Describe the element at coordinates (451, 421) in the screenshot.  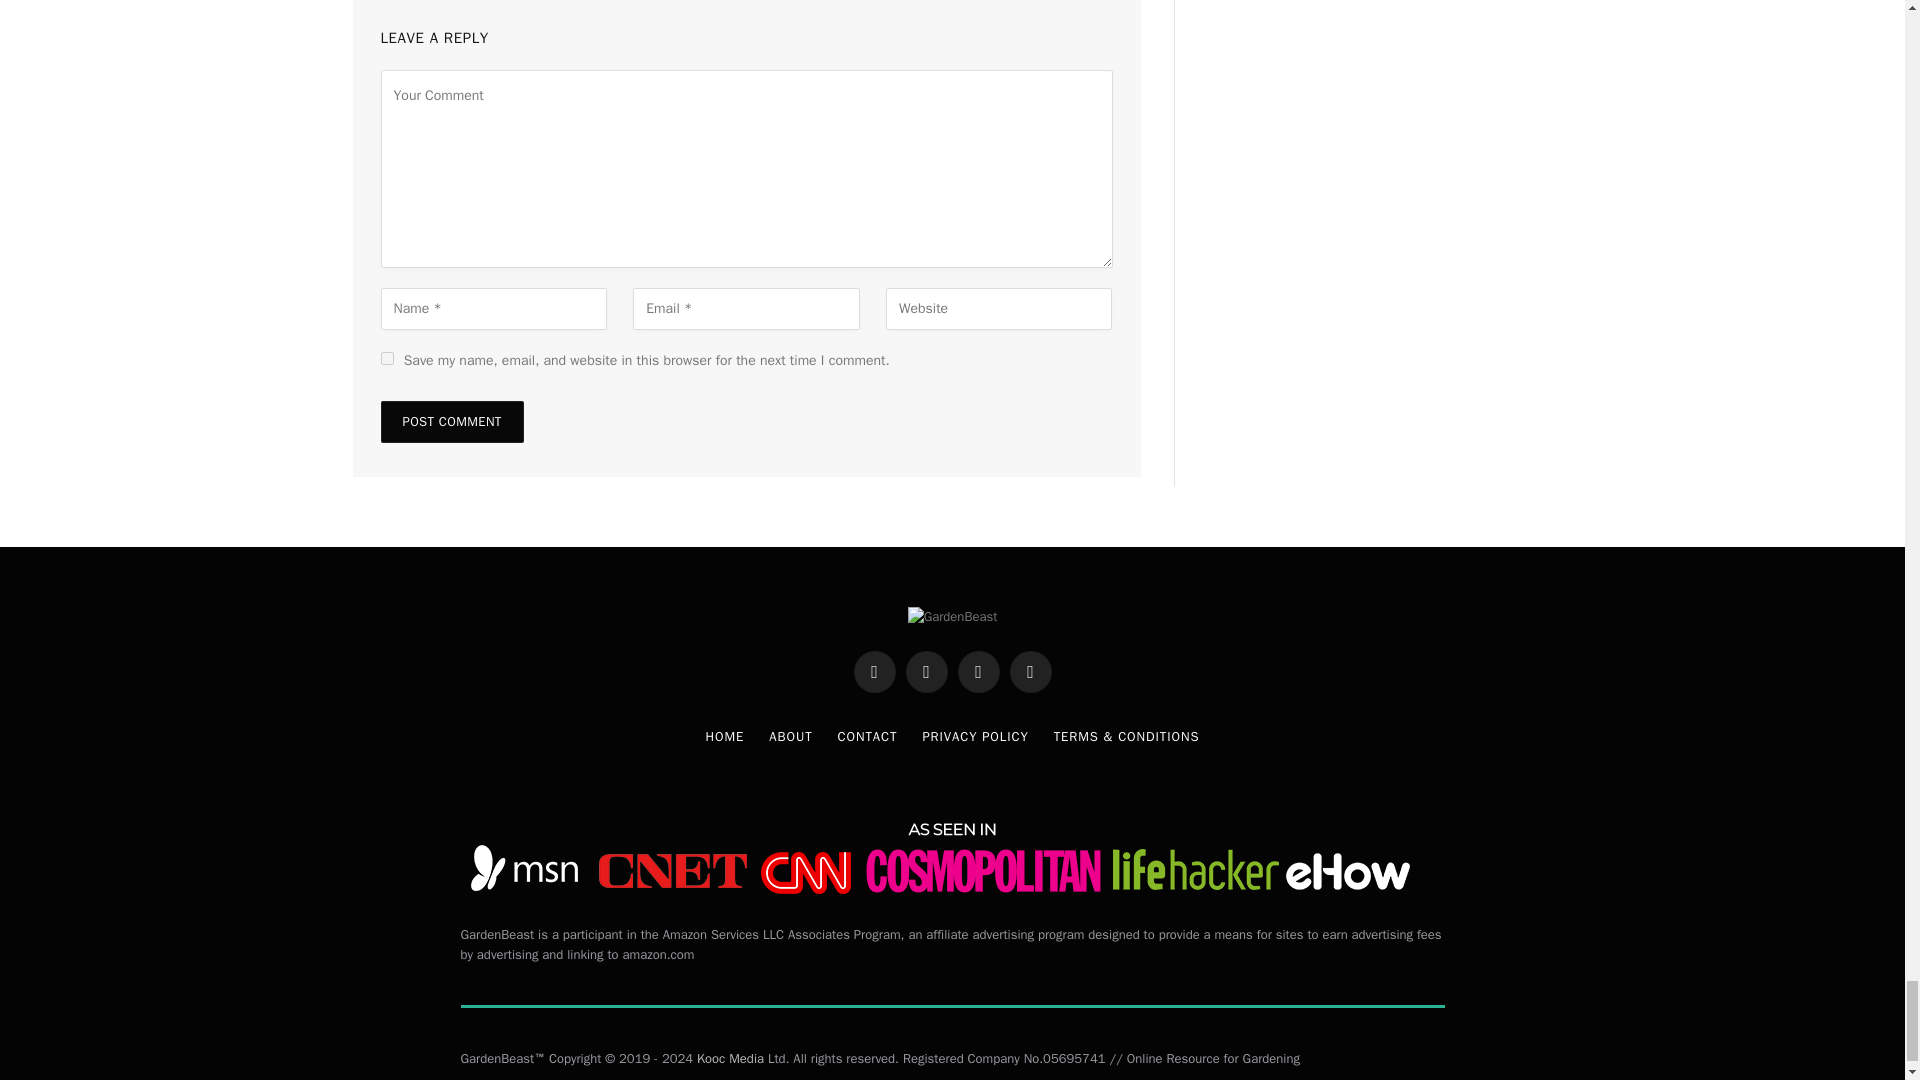
I see `Post Comment` at that location.